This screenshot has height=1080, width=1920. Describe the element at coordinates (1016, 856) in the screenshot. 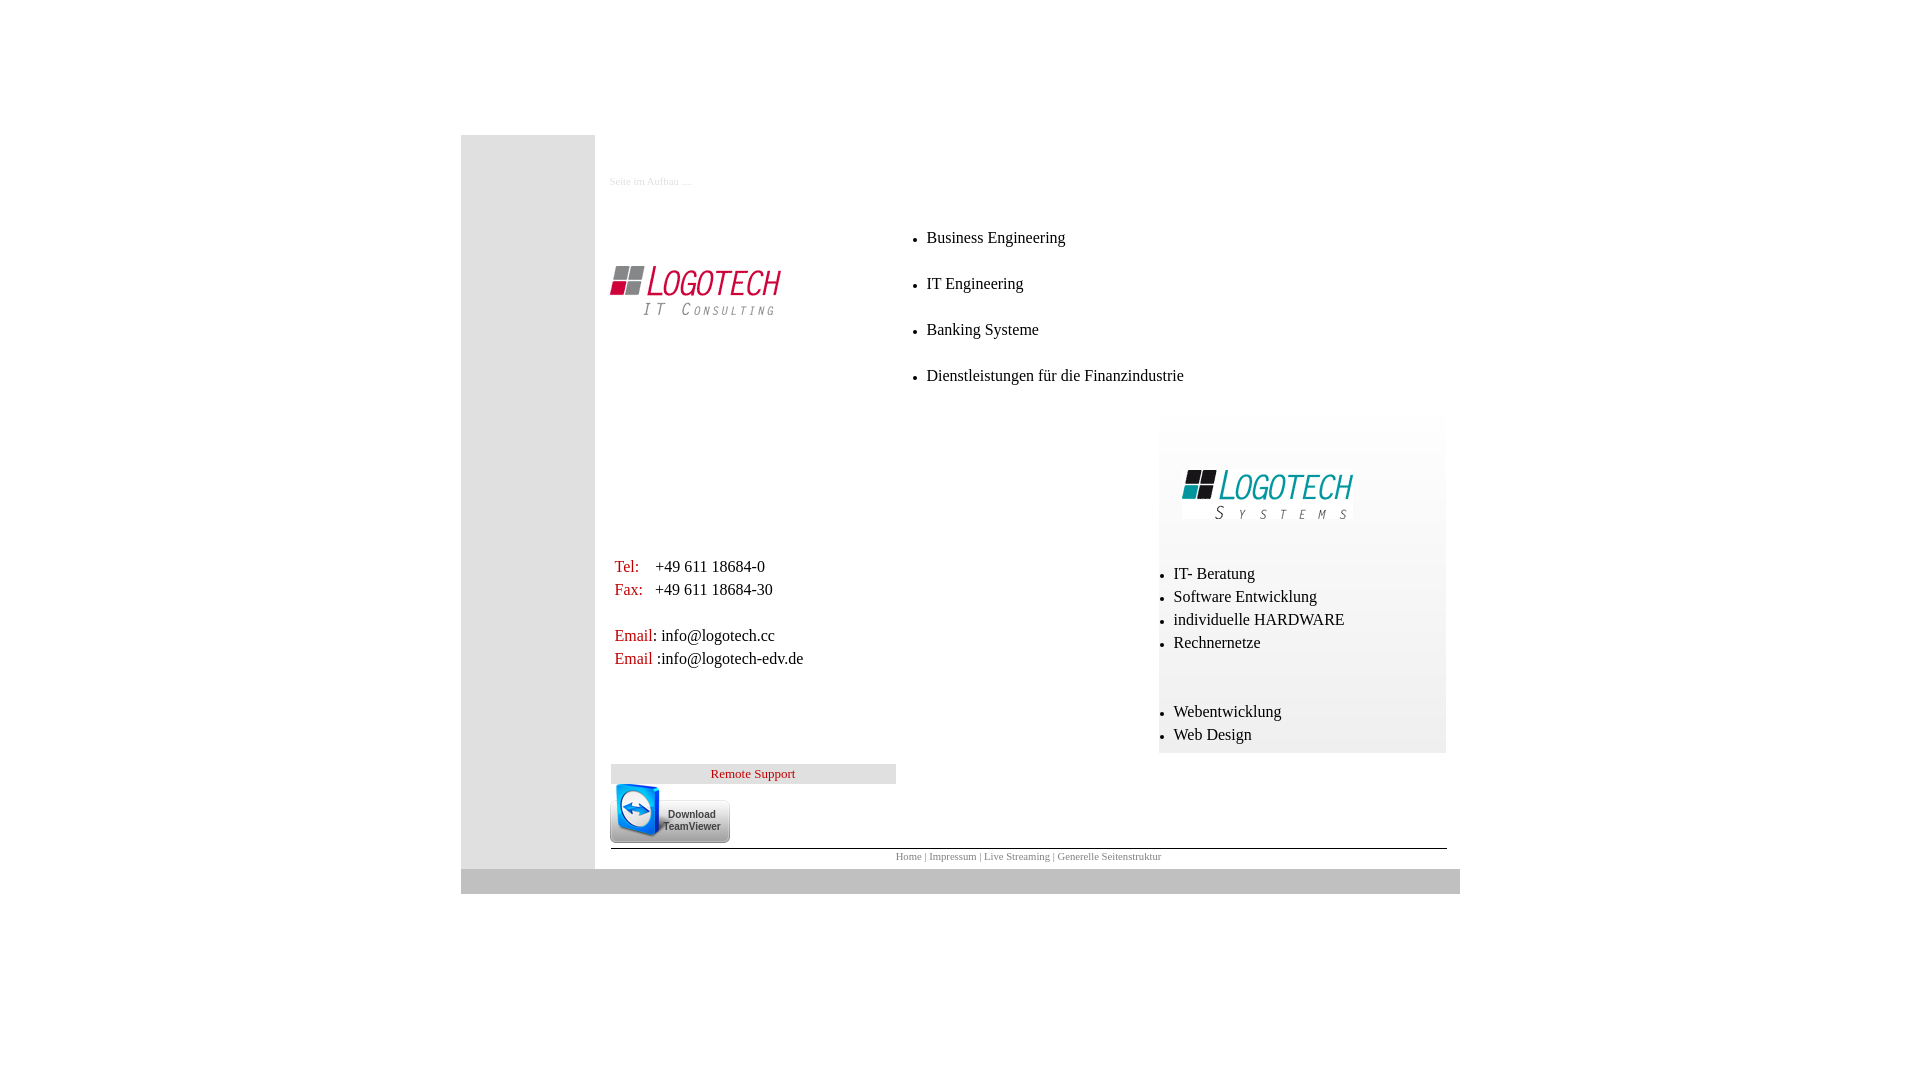

I see `Live Streaming` at that location.